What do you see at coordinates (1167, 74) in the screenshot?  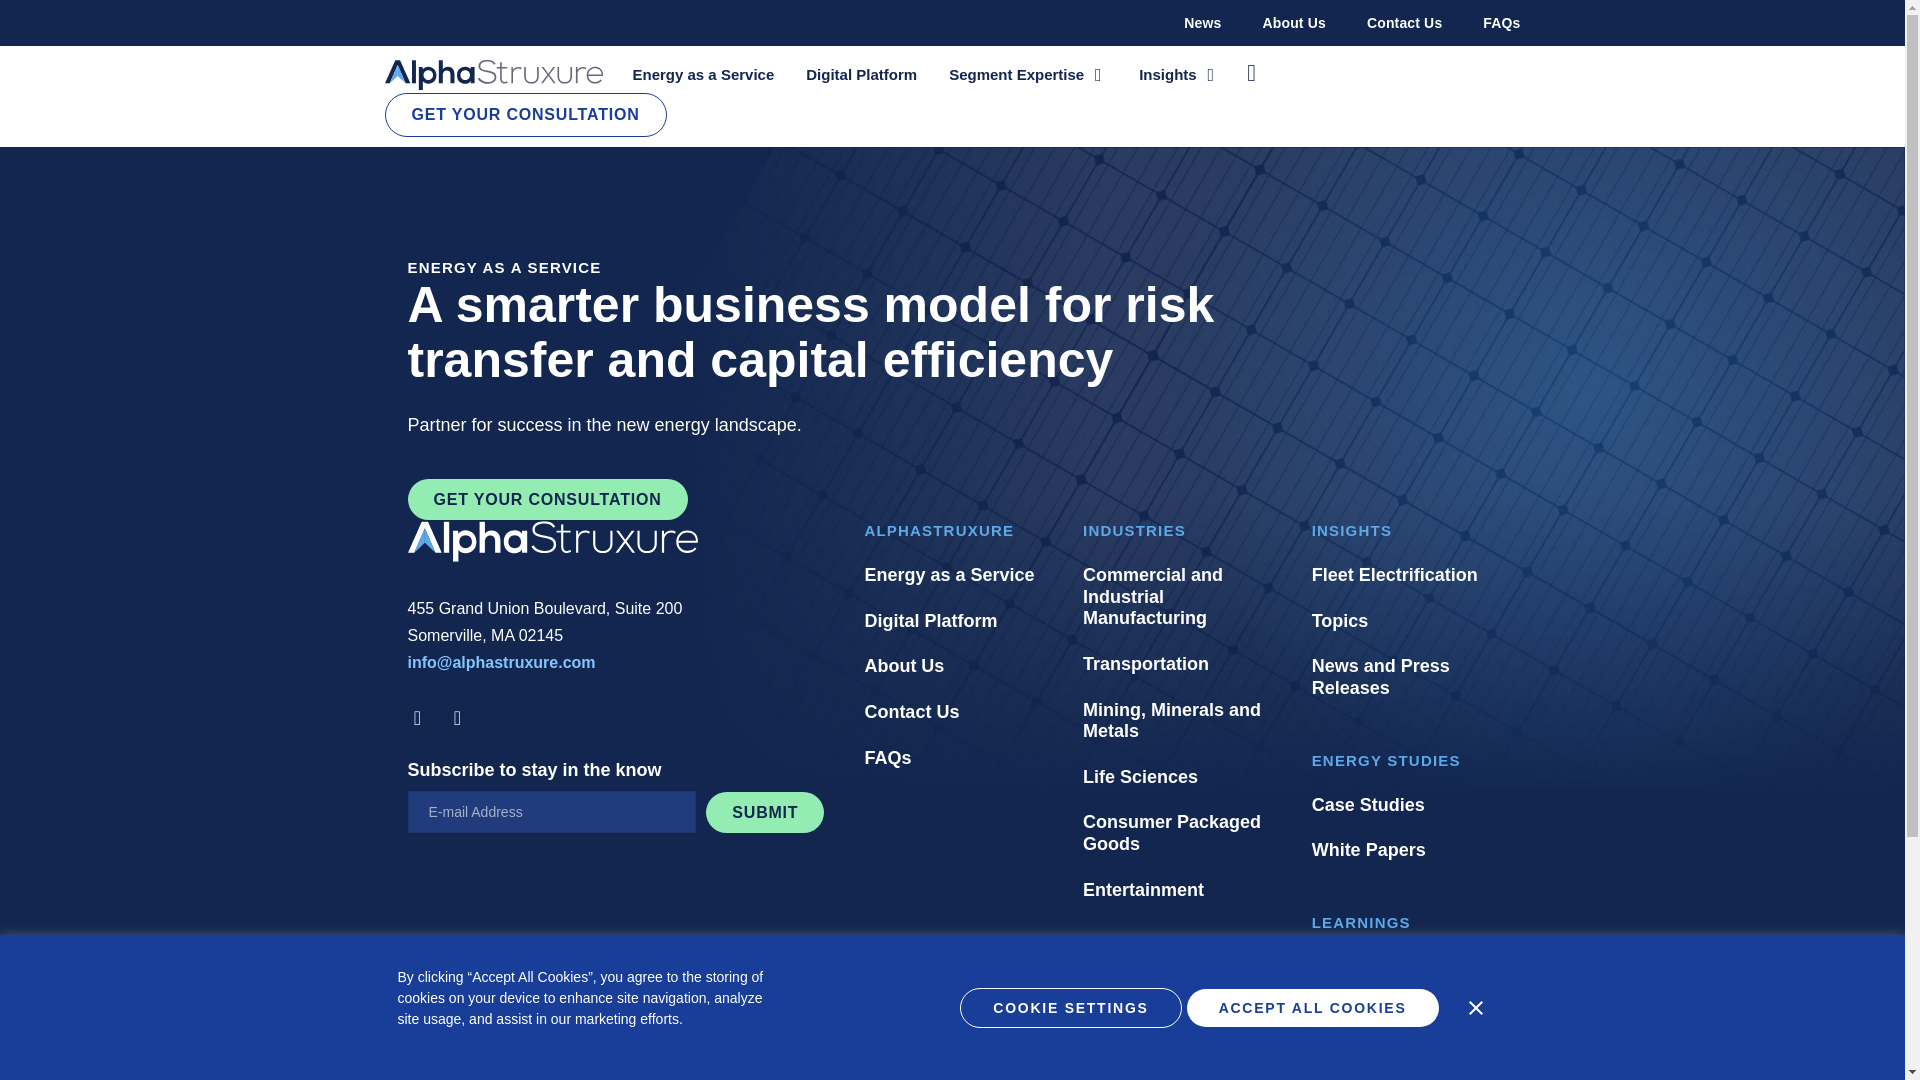 I see `Insights` at bounding box center [1167, 74].